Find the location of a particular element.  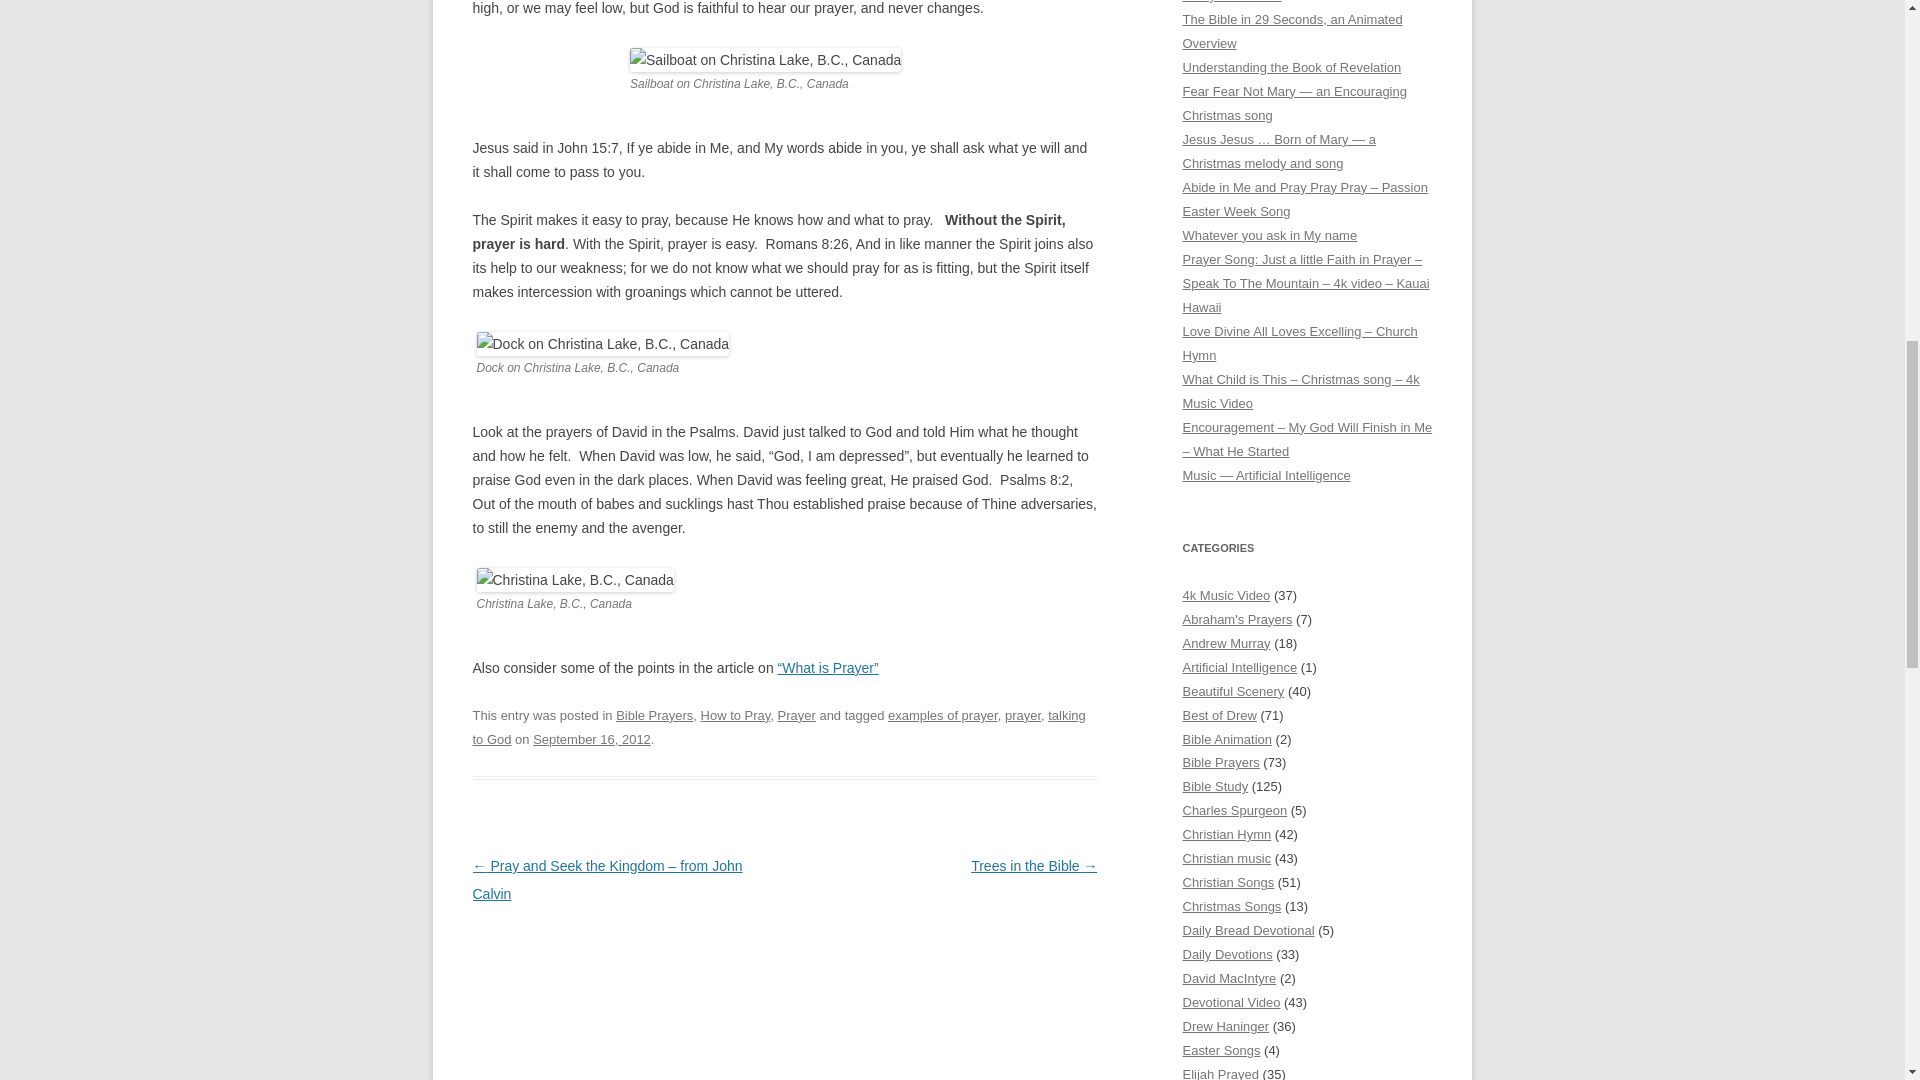

Christina Lake, B.C., Canada is located at coordinates (574, 580).